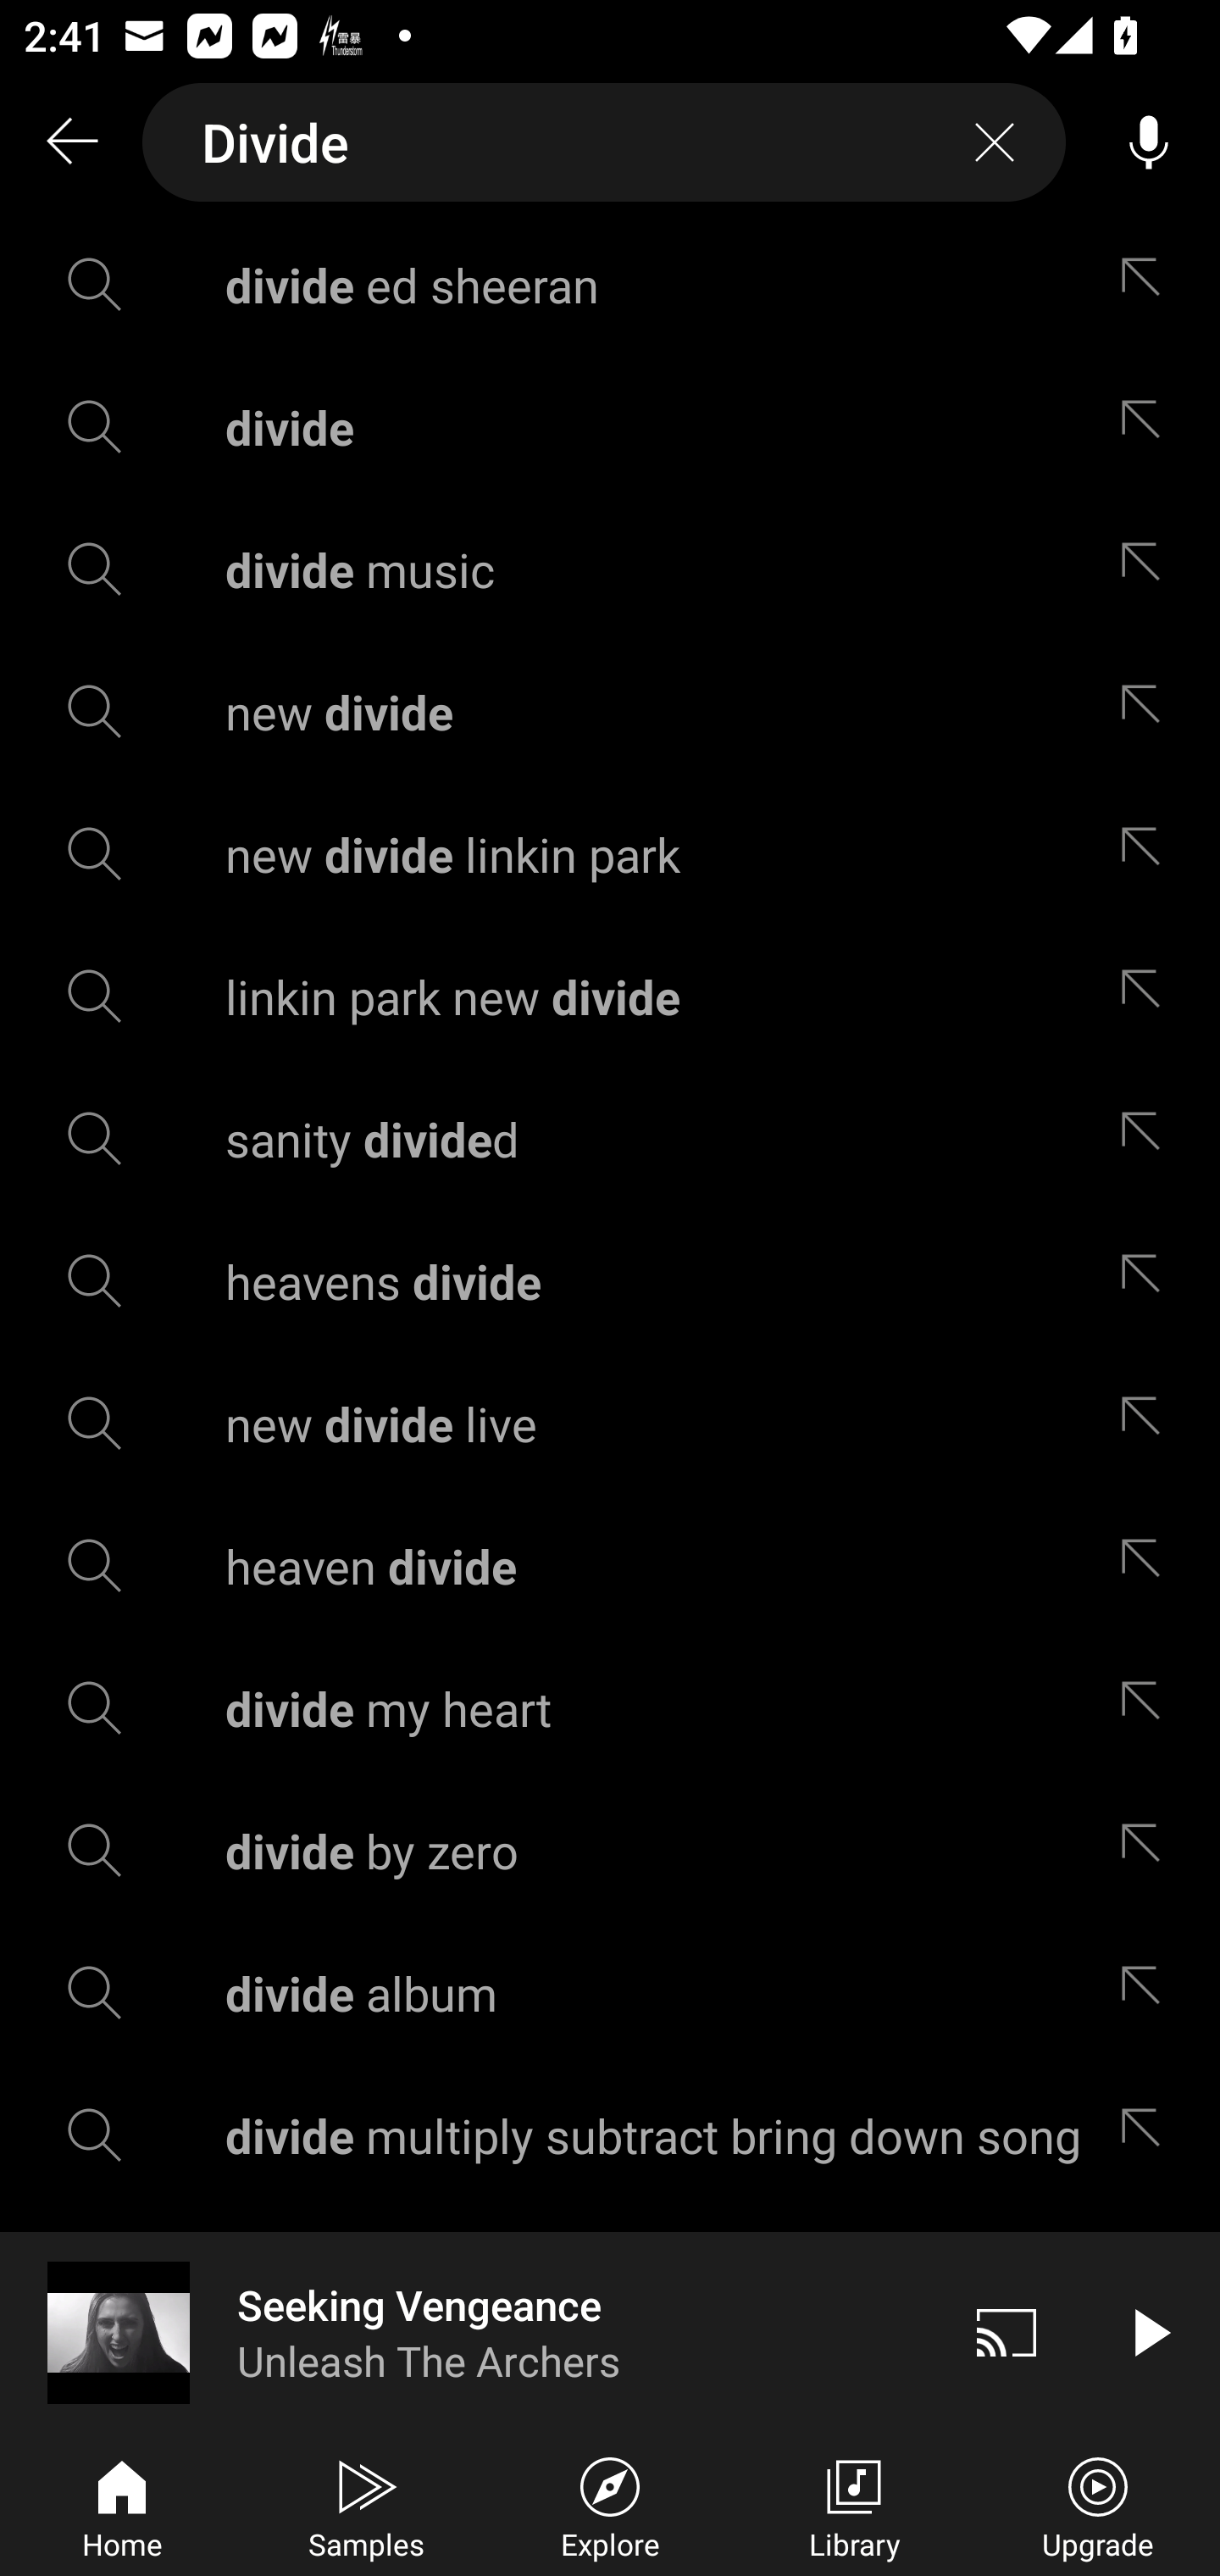 This screenshot has height=2576, width=1220. Describe the element at coordinates (1098, 2505) in the screenshot. I see `Upgrade` at that location.